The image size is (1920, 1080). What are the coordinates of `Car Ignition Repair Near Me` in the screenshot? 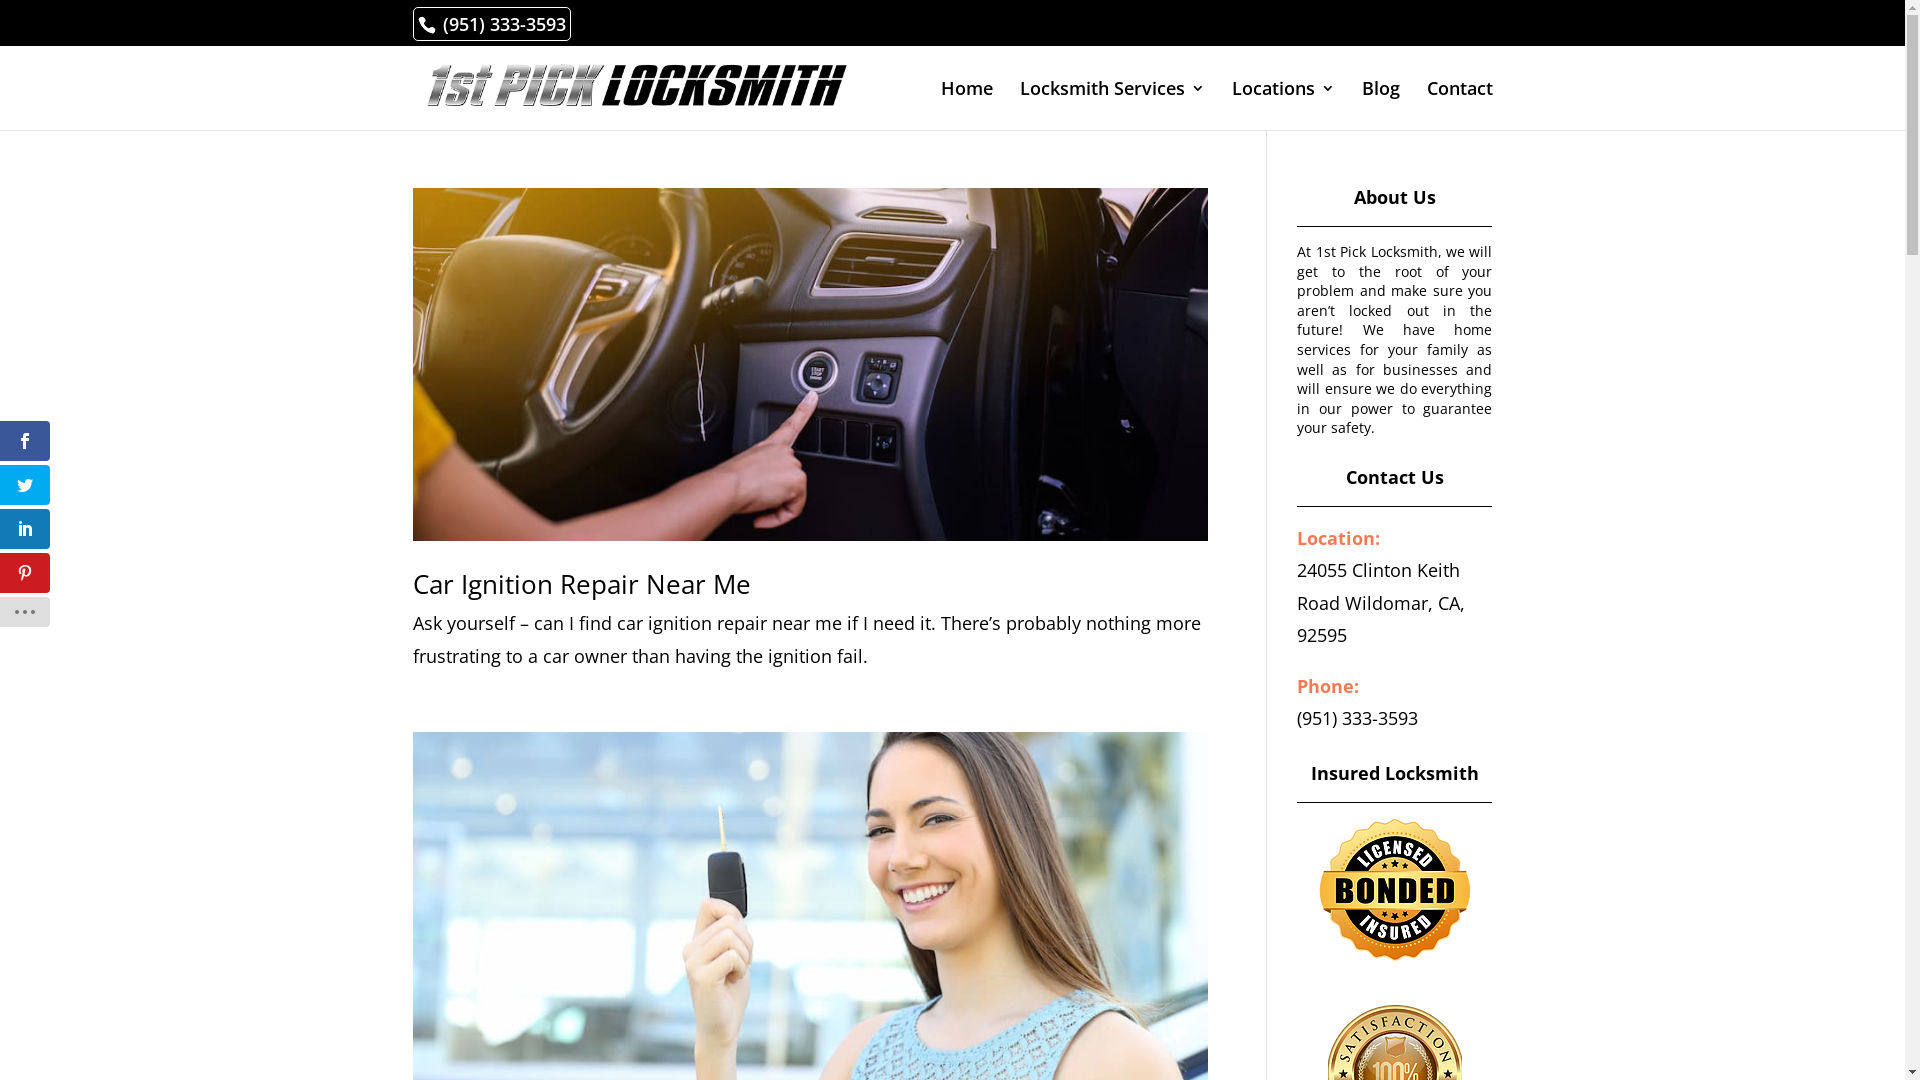 It's located at (581, 584).